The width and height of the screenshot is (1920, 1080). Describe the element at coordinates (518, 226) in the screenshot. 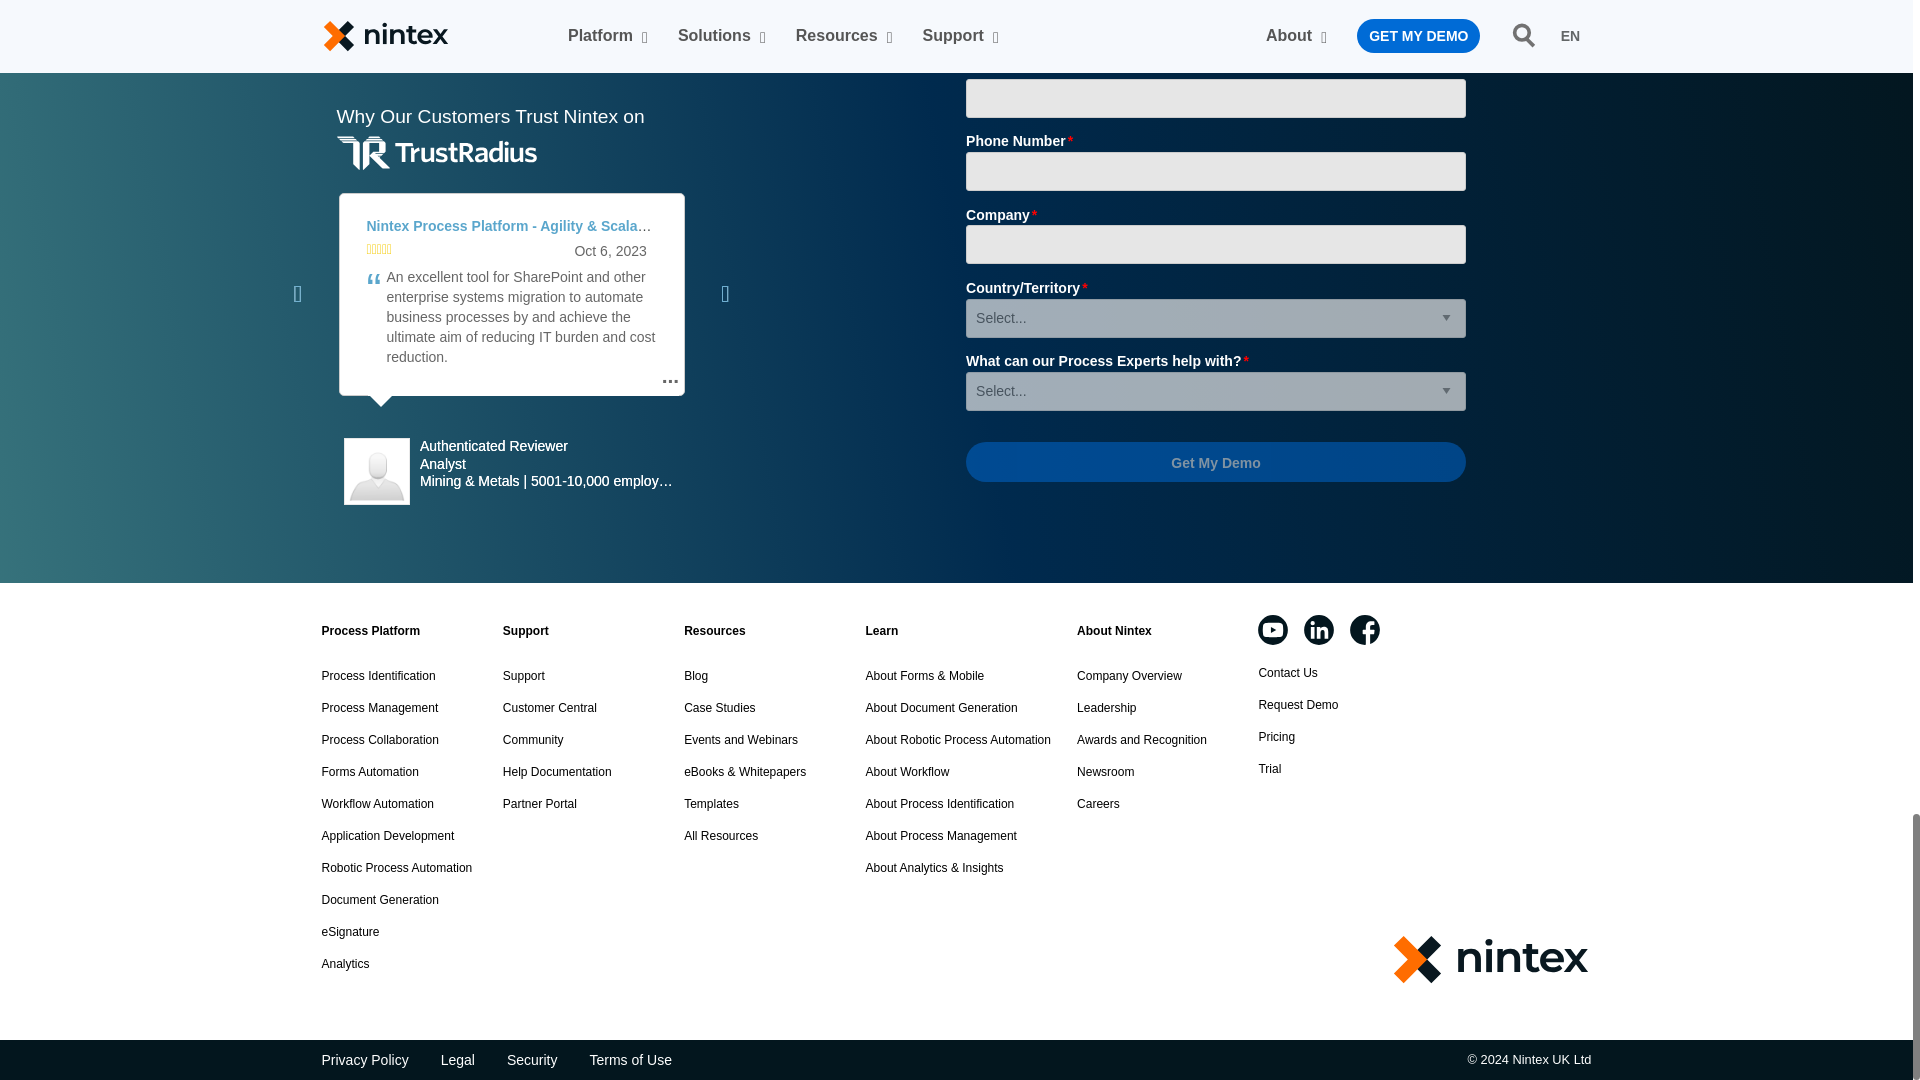

I see `Read full review on TrustRadius` at that location.